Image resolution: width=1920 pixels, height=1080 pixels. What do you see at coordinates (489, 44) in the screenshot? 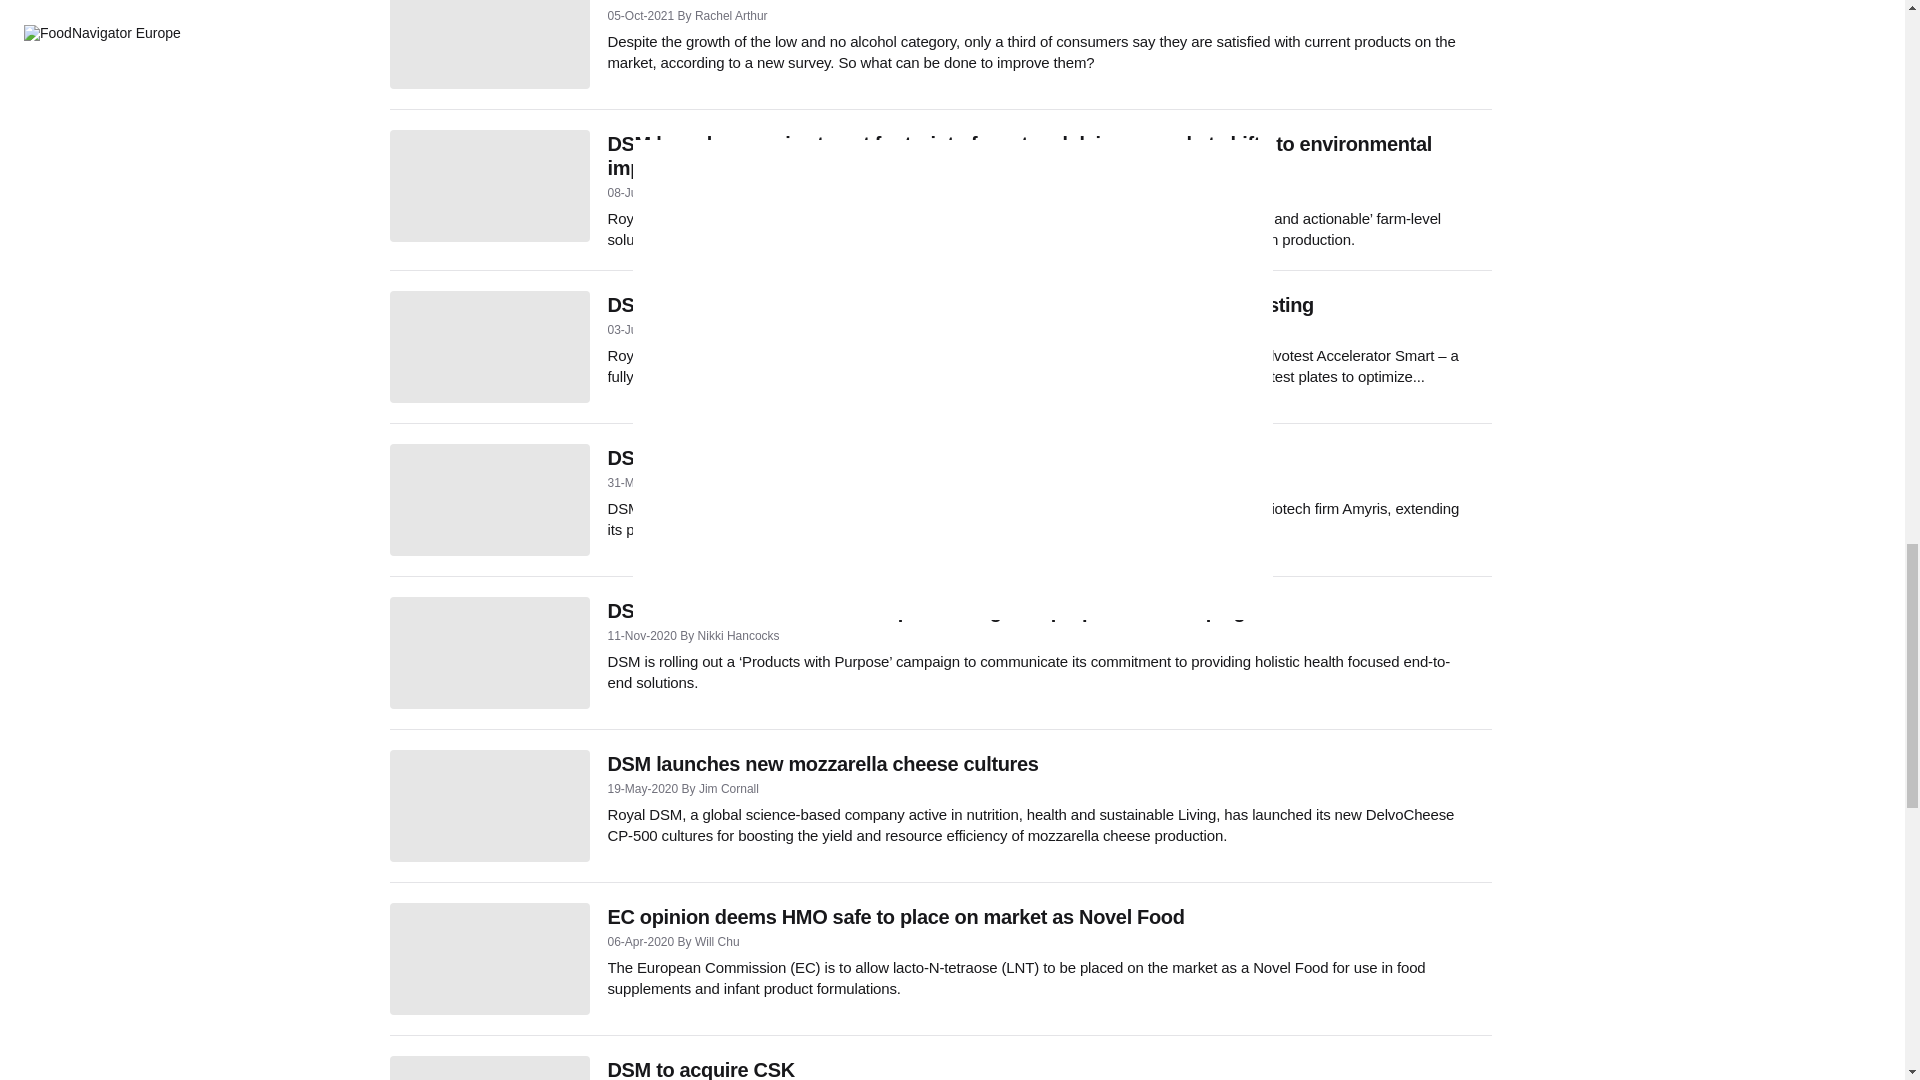
I see `View full article` at bounding box center [489, 44].